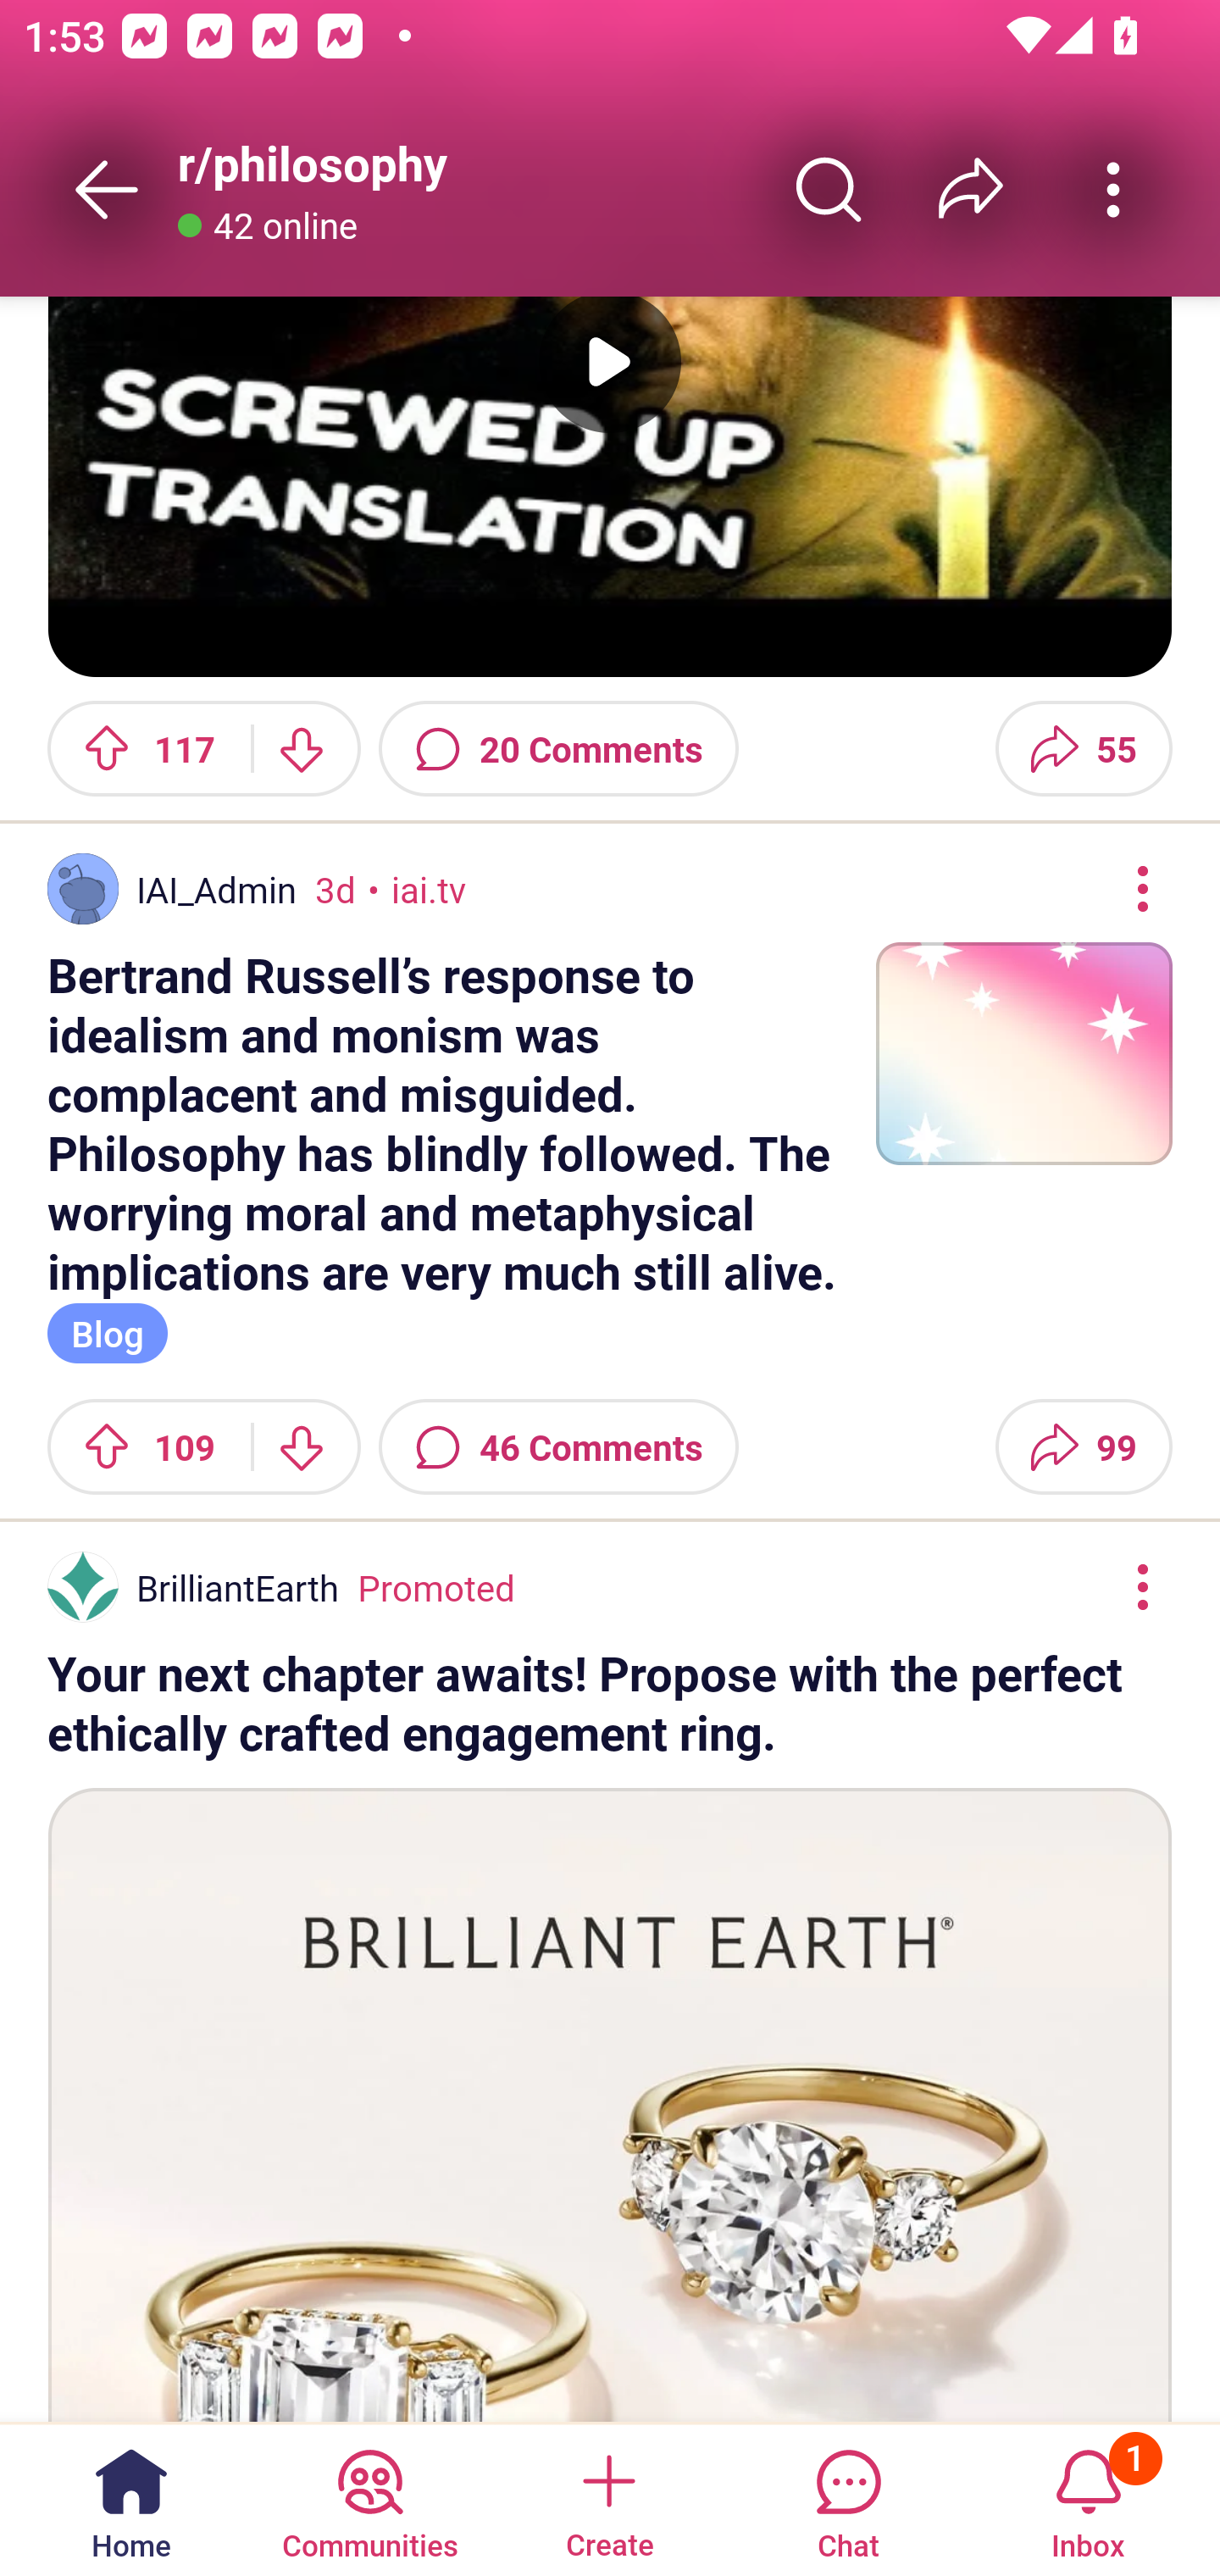  What do you see at coordinates (108, 1332) in the screenshot?
I see `Blog` at bounding box center [108, 1332].